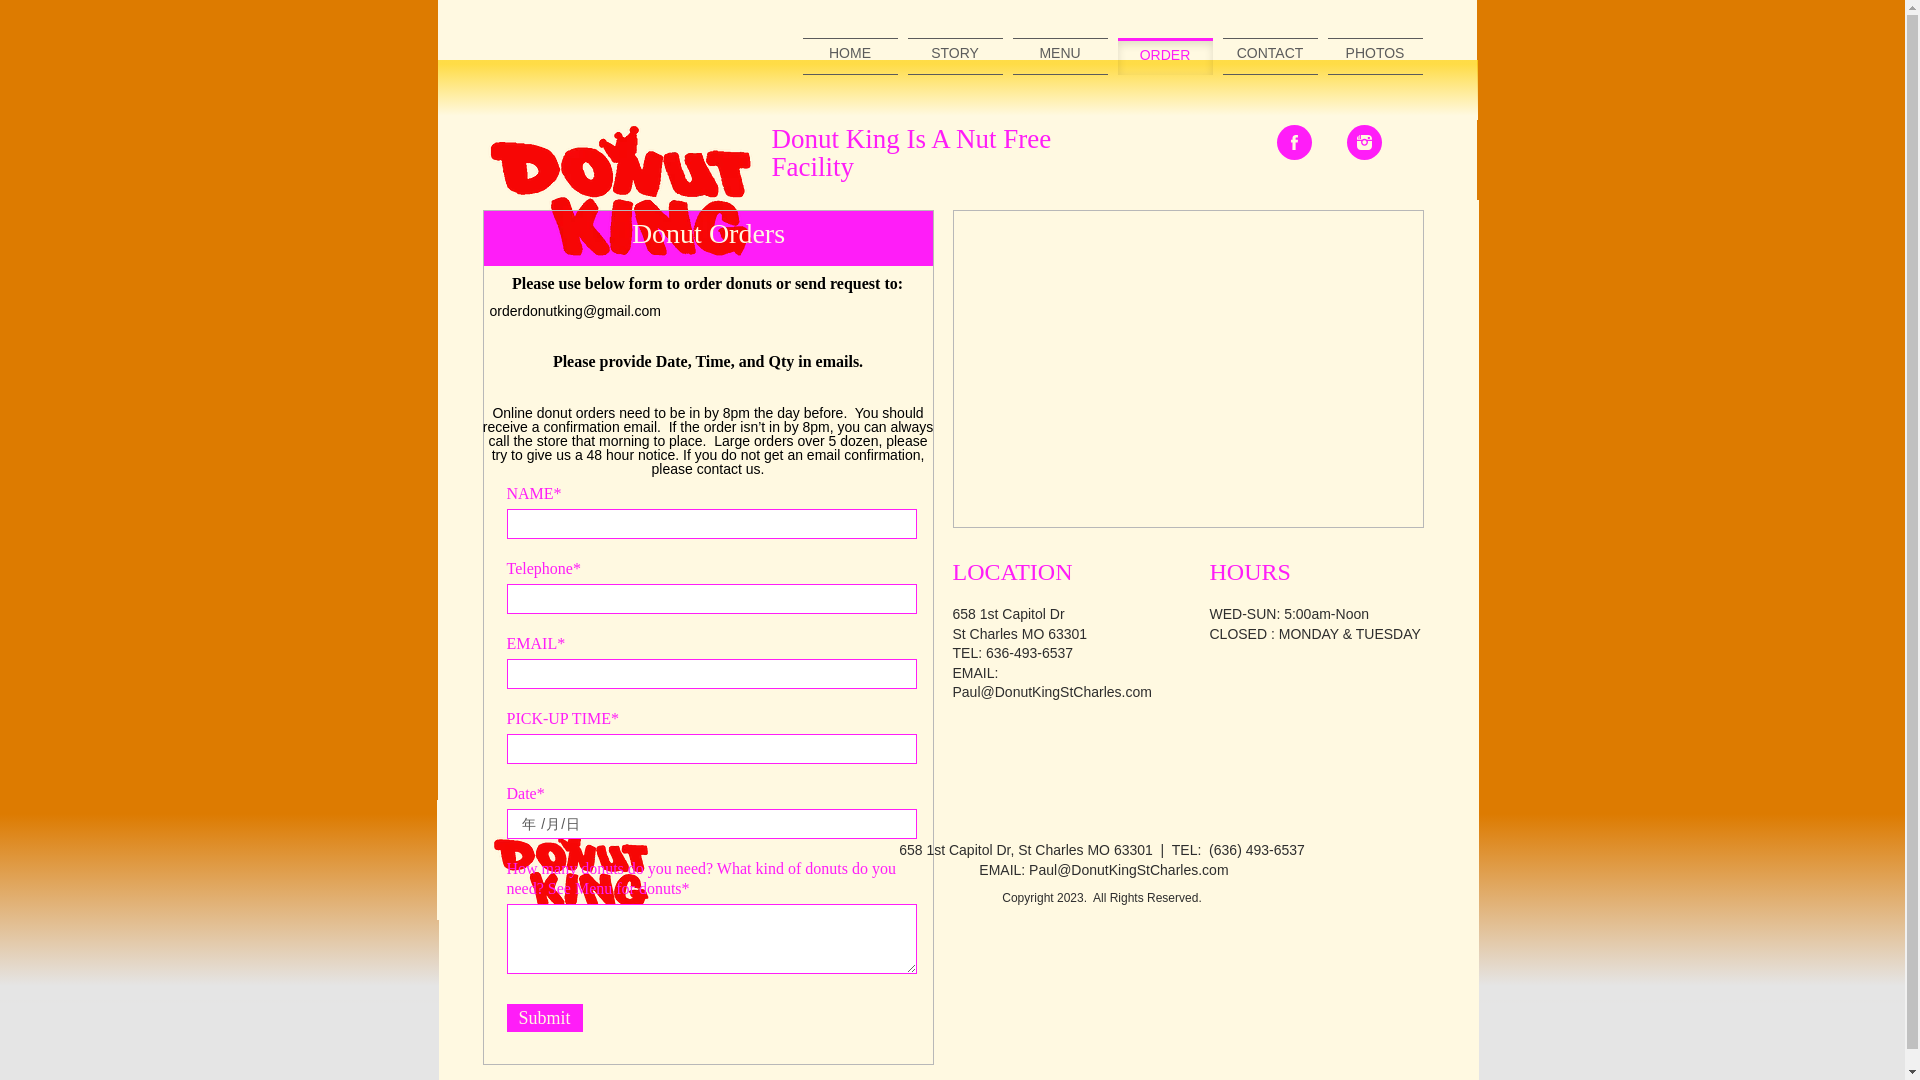 The height and width of the screenshot is (1080, 1920). I want to click on MENU, so click(1059, 56).